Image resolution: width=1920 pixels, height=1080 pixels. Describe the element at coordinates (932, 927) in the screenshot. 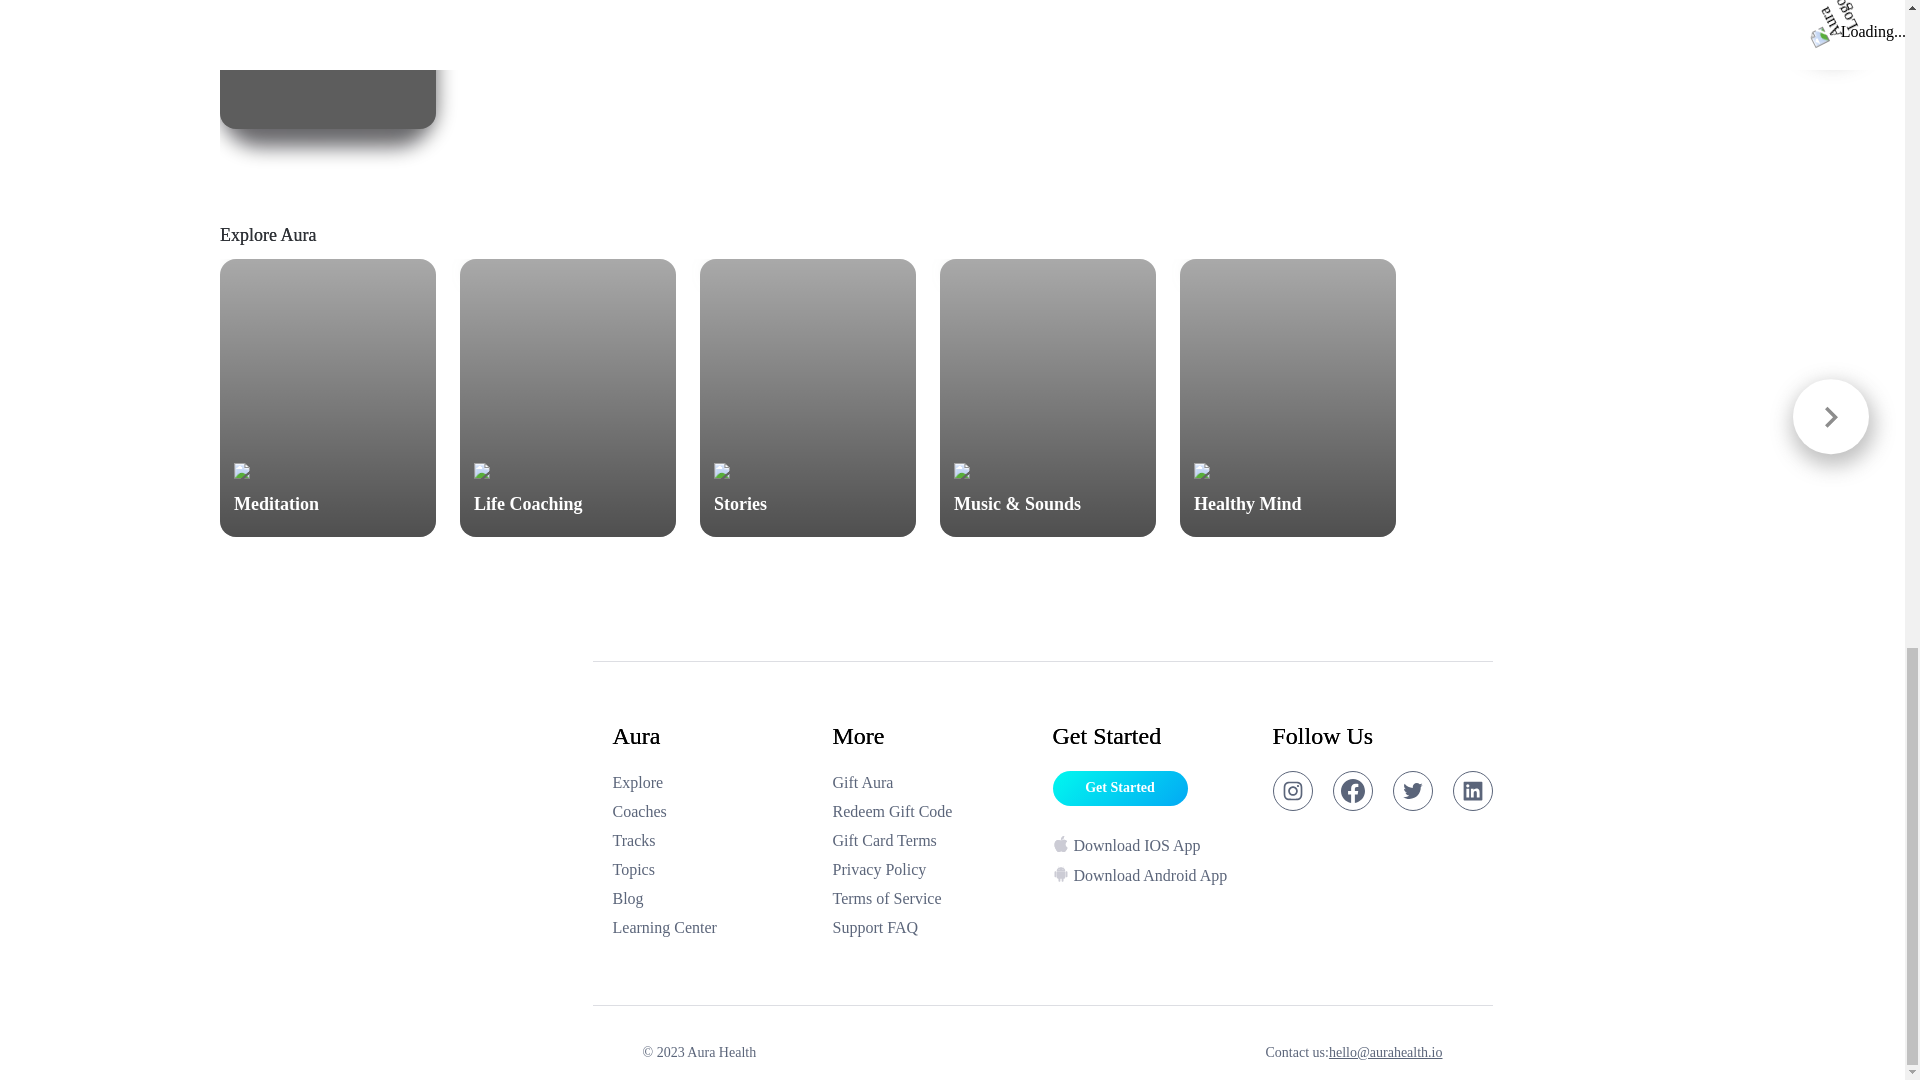

I see `Redeem Gift Code` at that location.